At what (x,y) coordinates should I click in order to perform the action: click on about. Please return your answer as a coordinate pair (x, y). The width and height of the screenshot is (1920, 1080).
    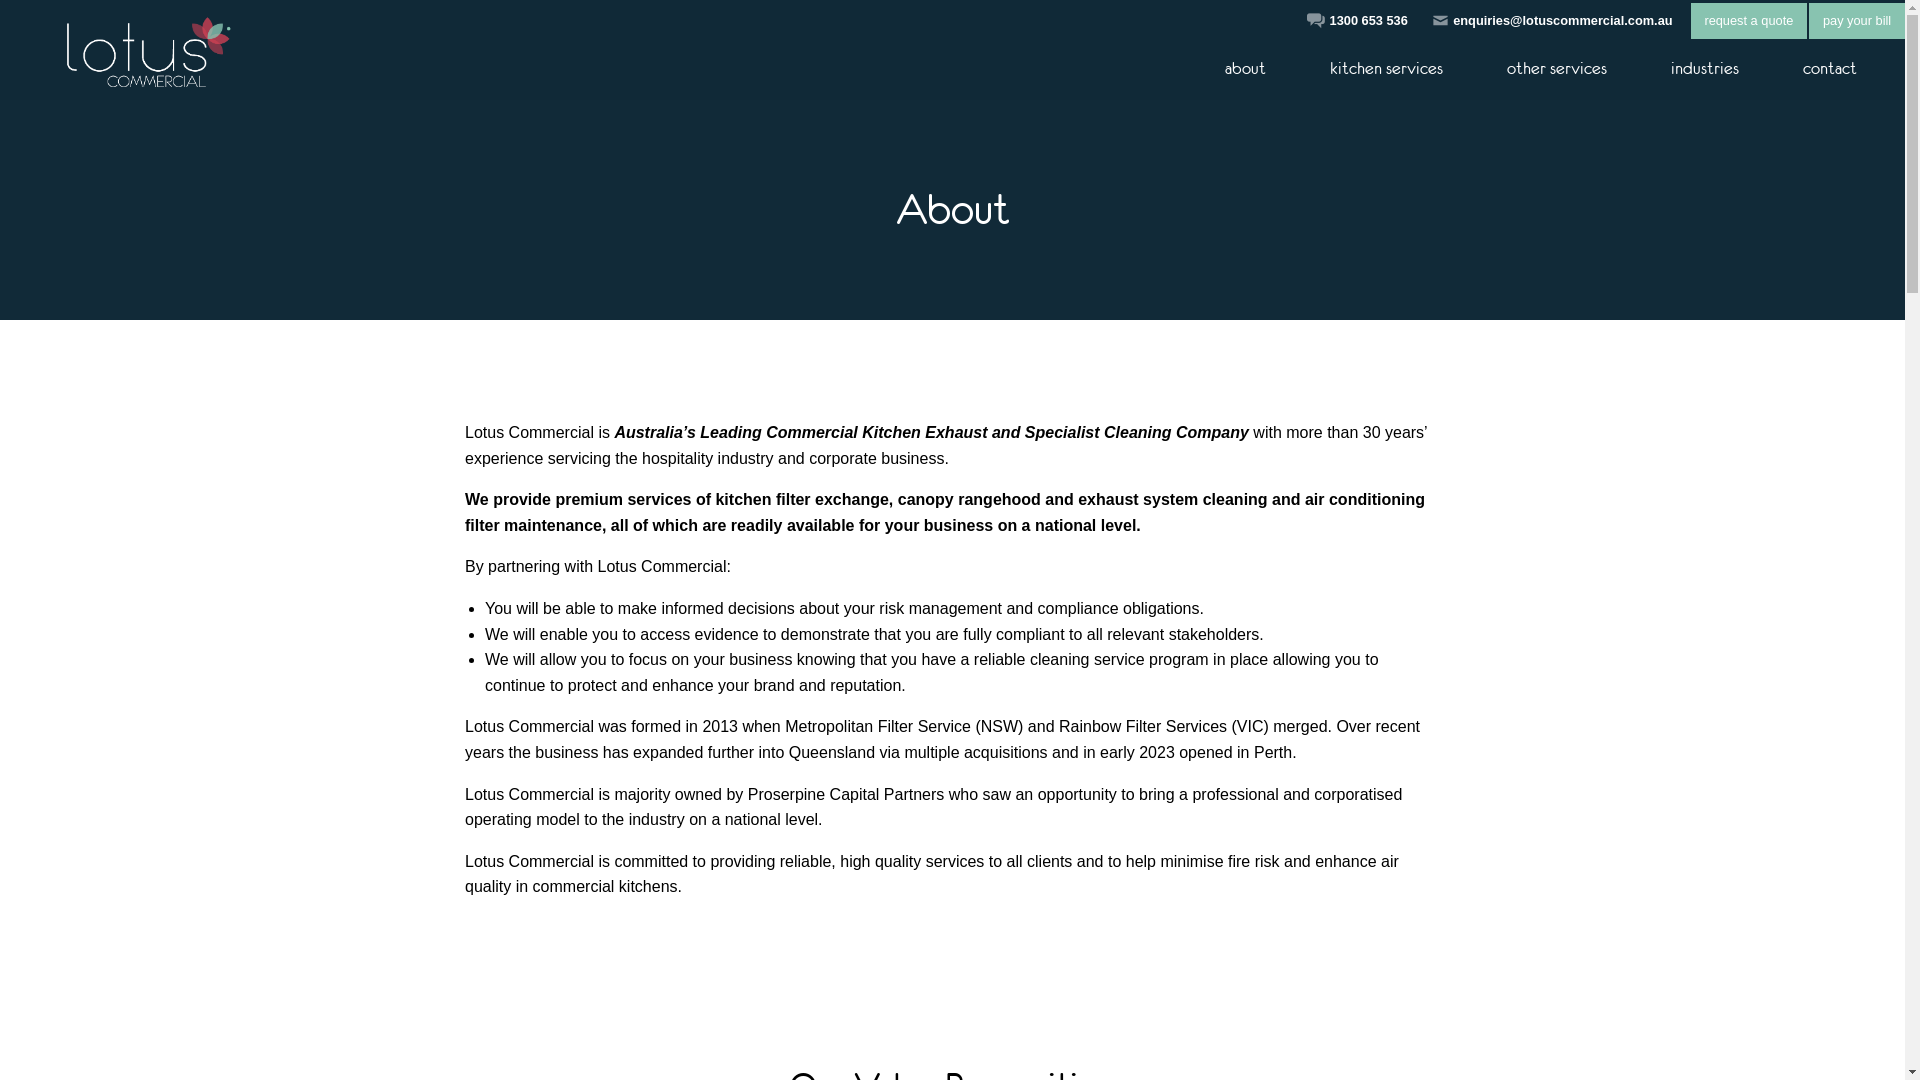
    Looking at the image, I should click on (1246, 68).